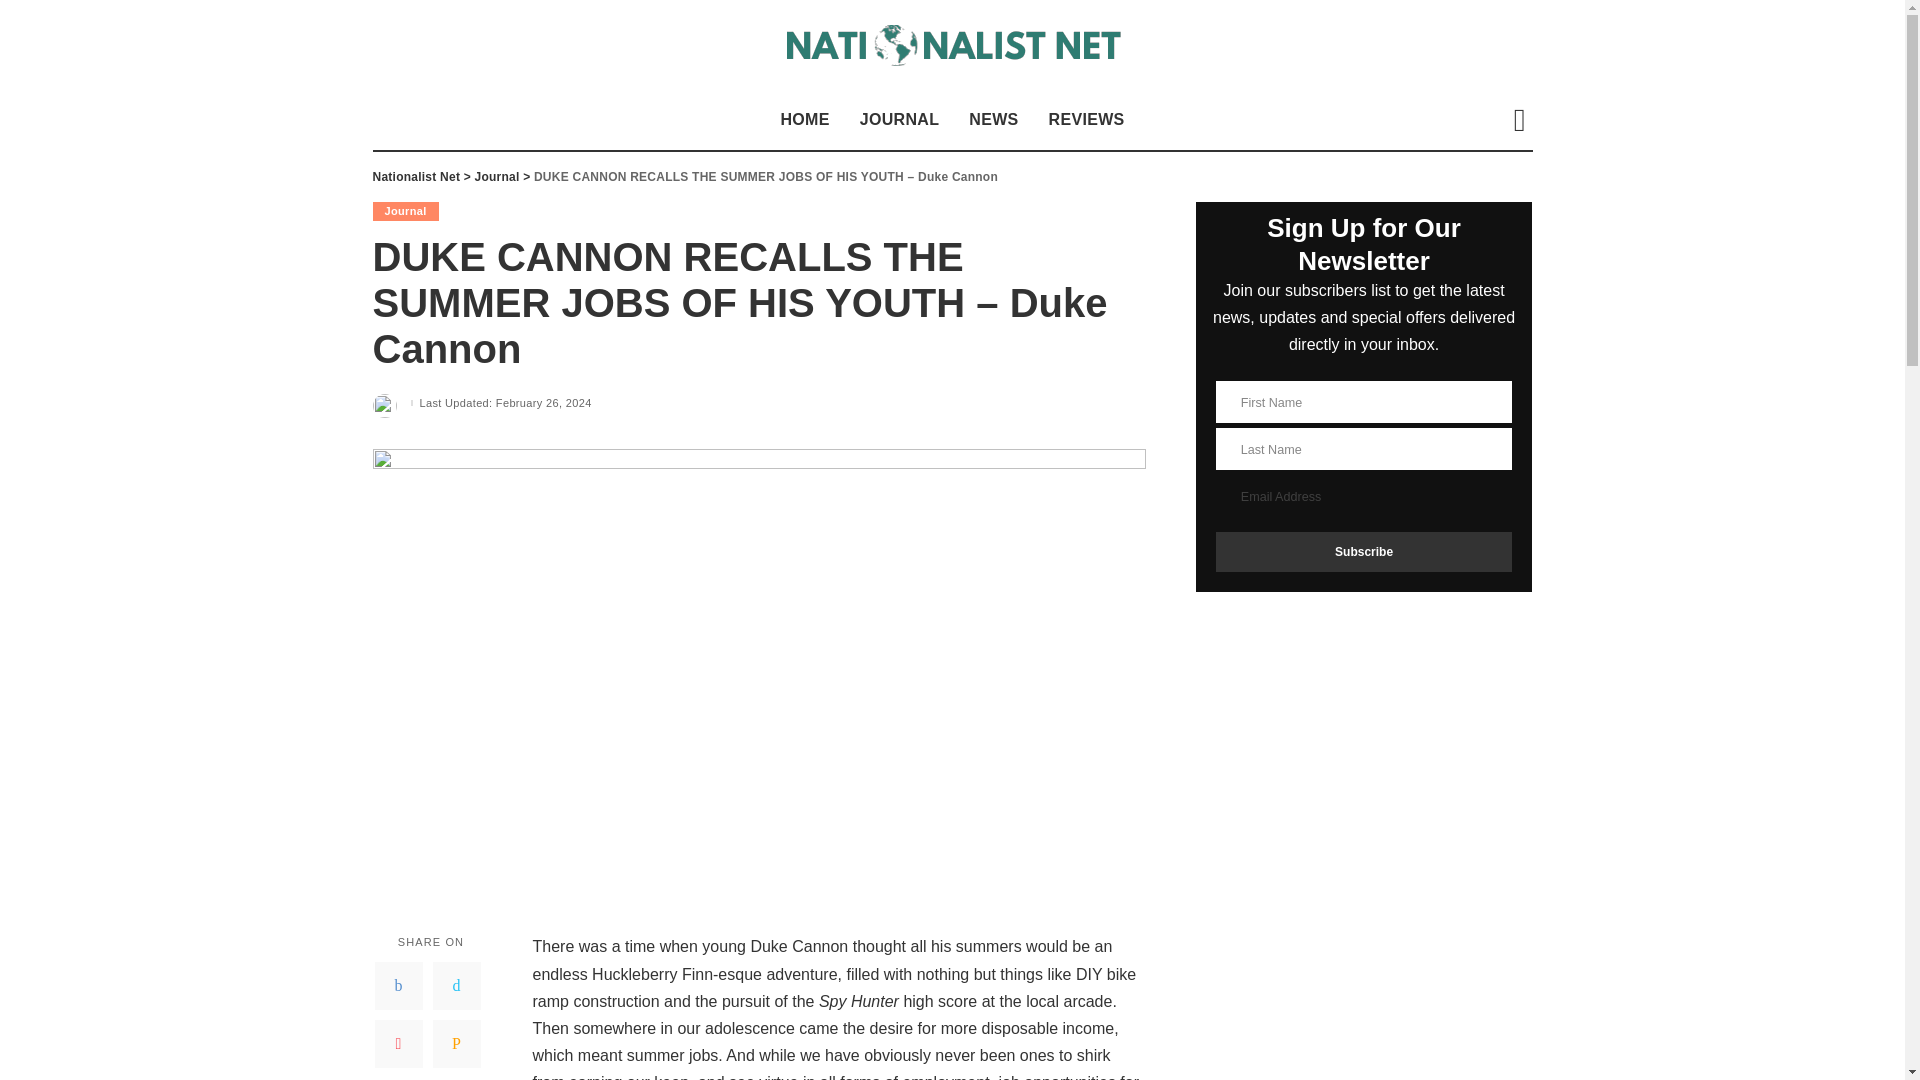  Describe the element at coordinates (497, 176) in the screenshot. I see `Go to the Journal Category archives.` at that location.